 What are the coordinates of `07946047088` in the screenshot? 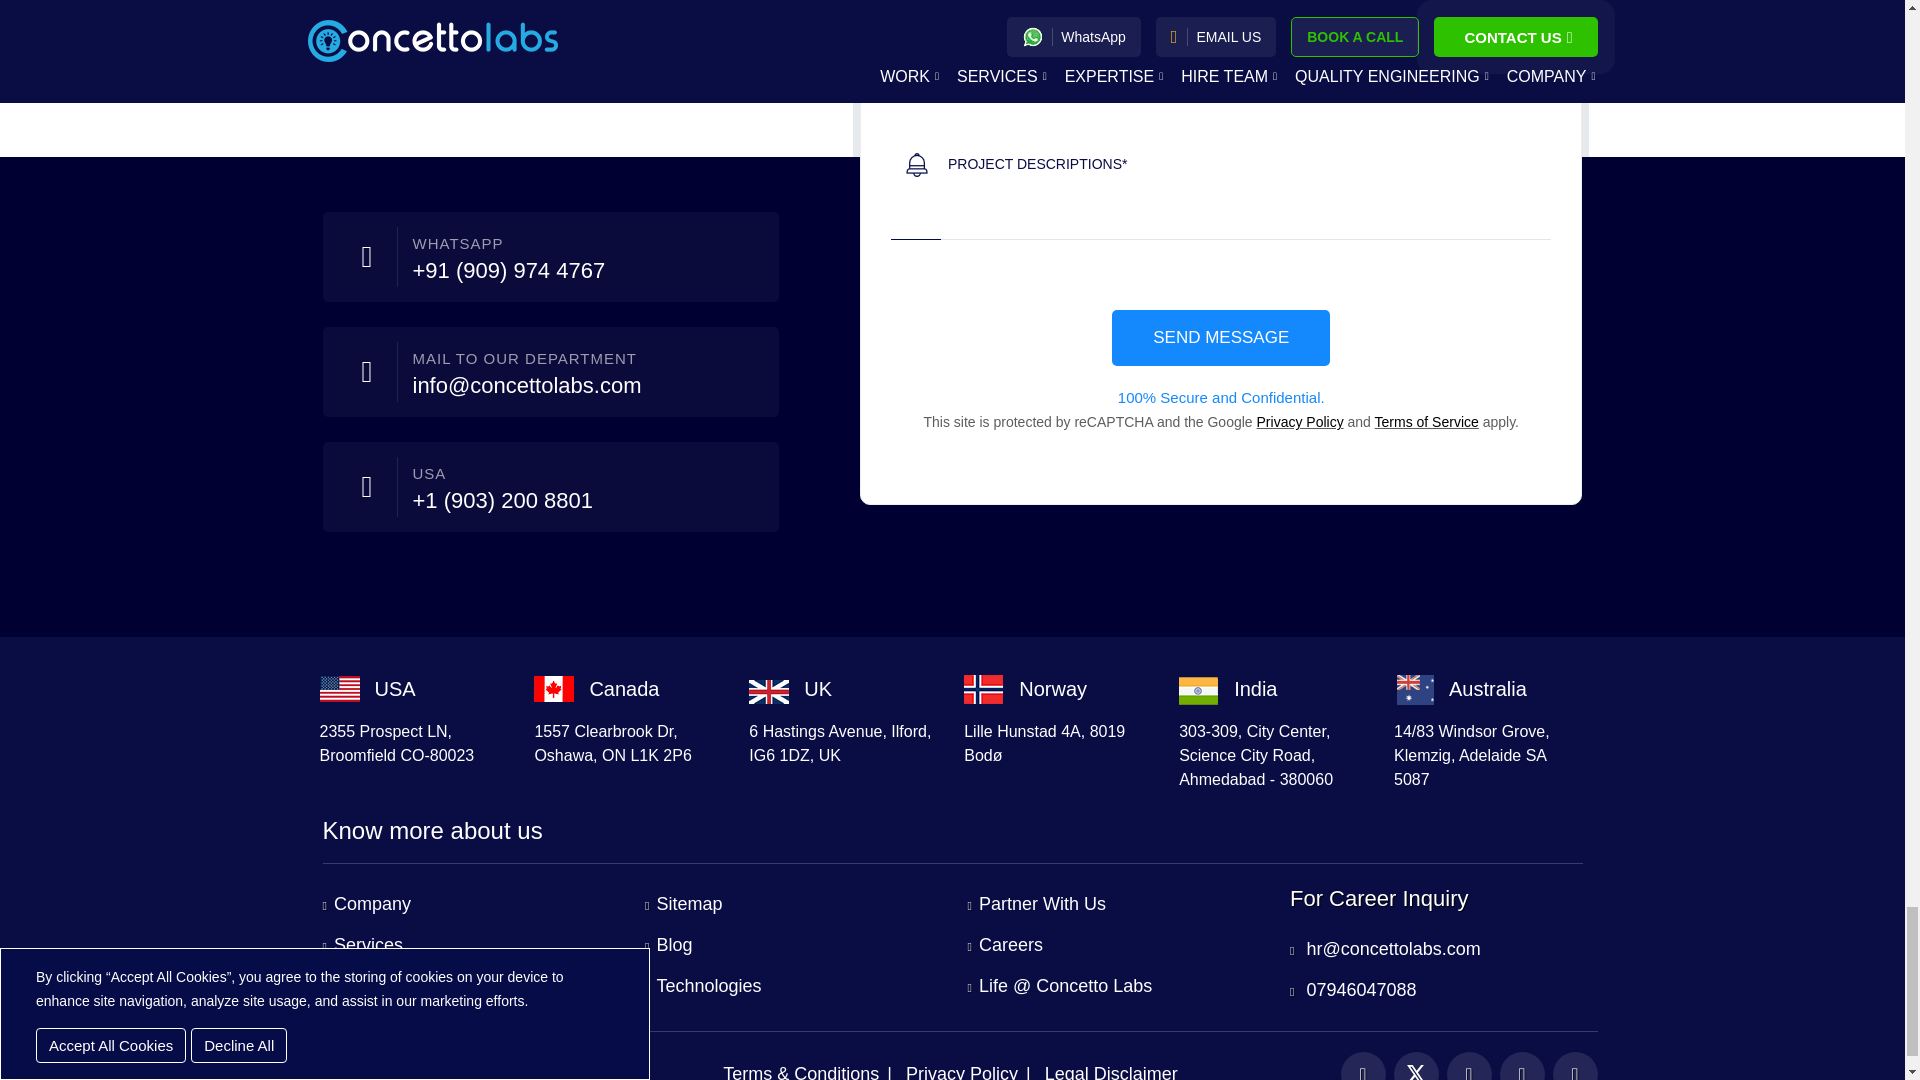 It's located at (1353, 990).